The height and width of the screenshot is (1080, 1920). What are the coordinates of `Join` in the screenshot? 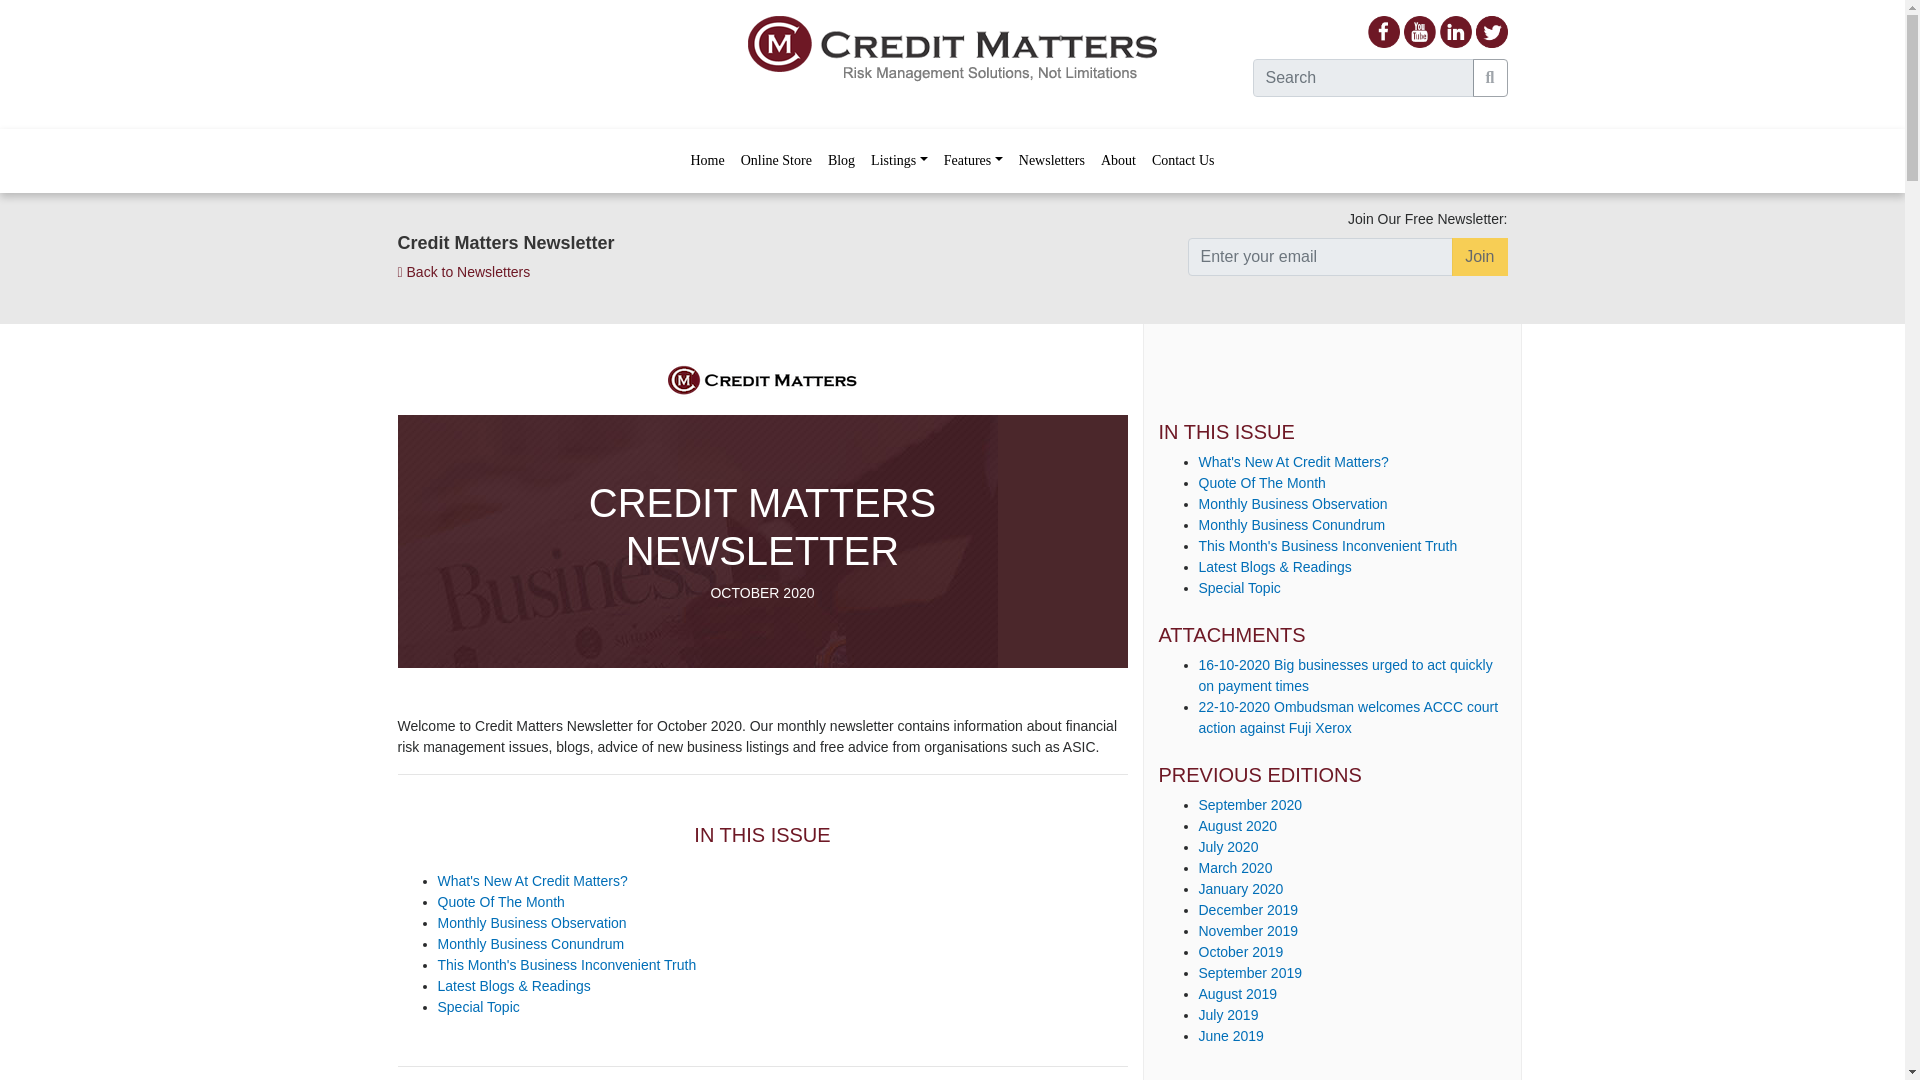 It's located at (1479, 256).